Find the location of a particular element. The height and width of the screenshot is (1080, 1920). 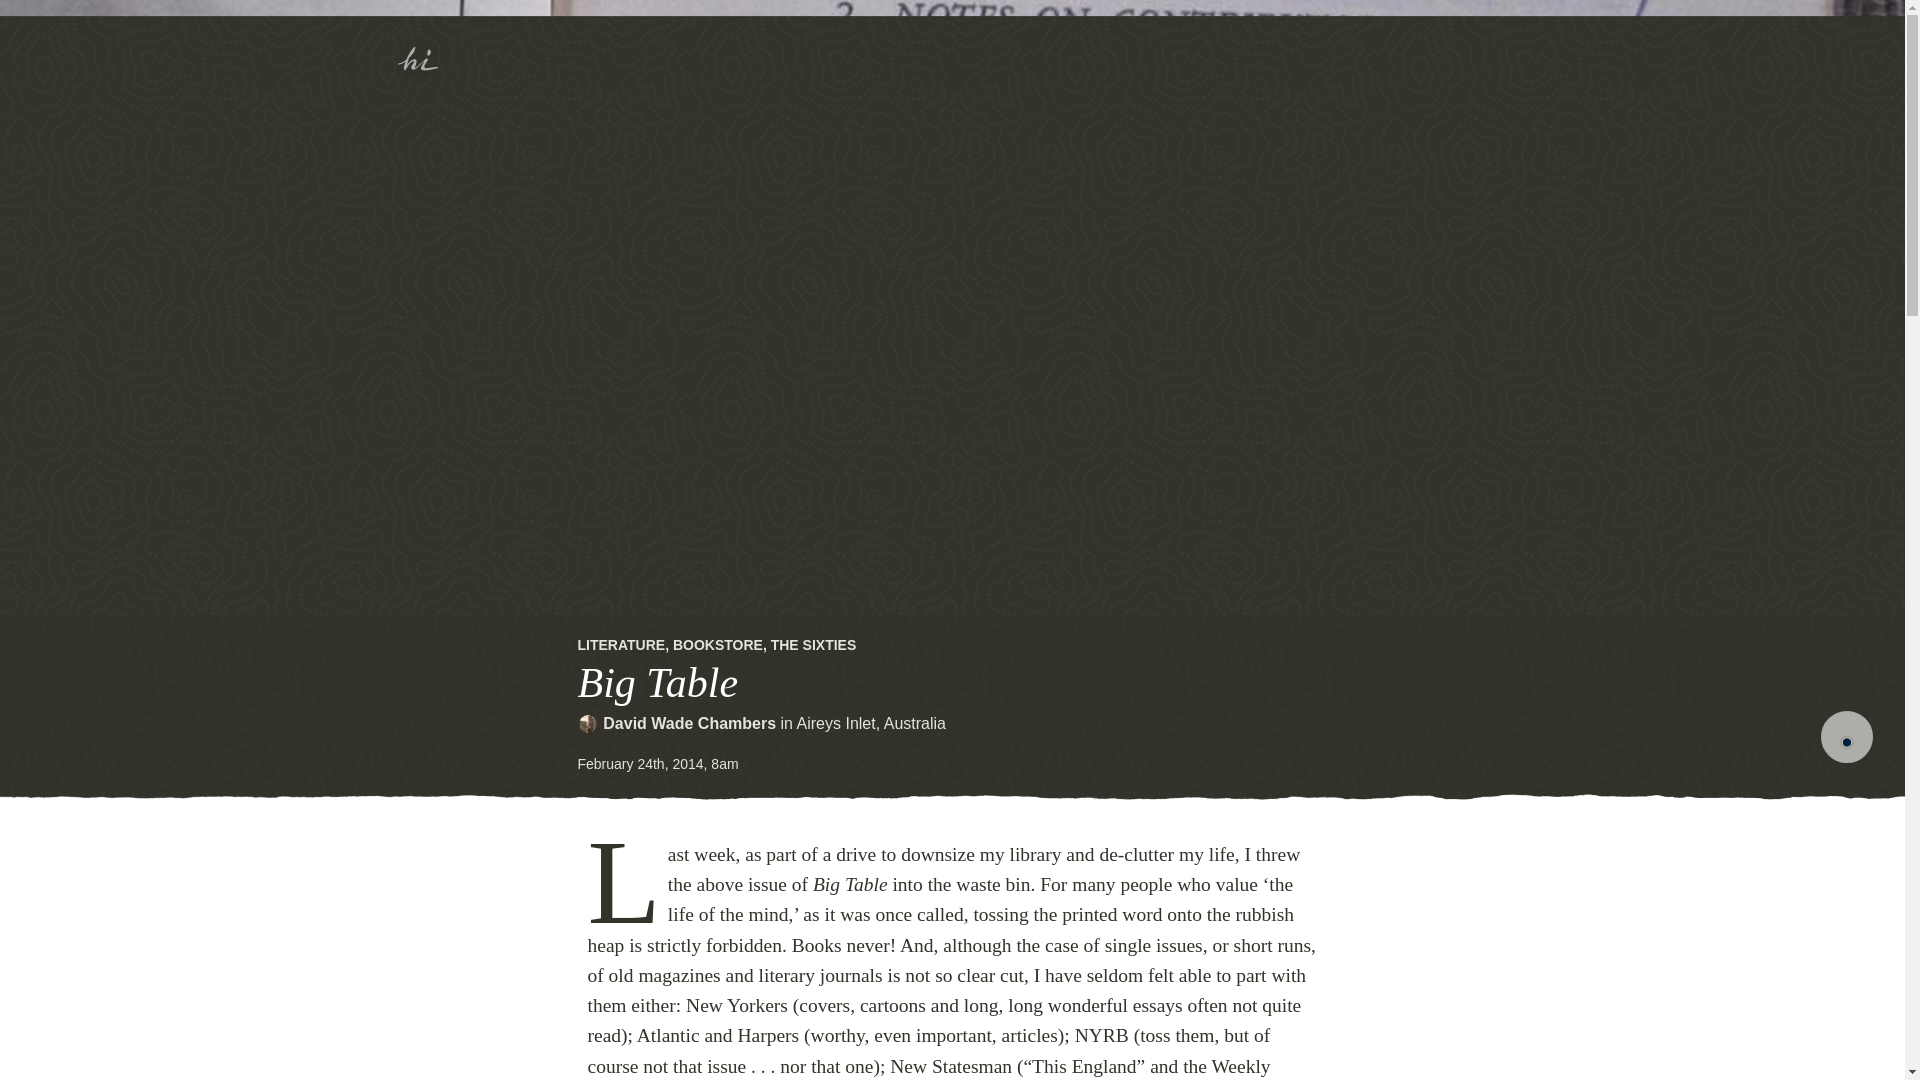

David Wade Chambers is located at coordinates (688, 723).